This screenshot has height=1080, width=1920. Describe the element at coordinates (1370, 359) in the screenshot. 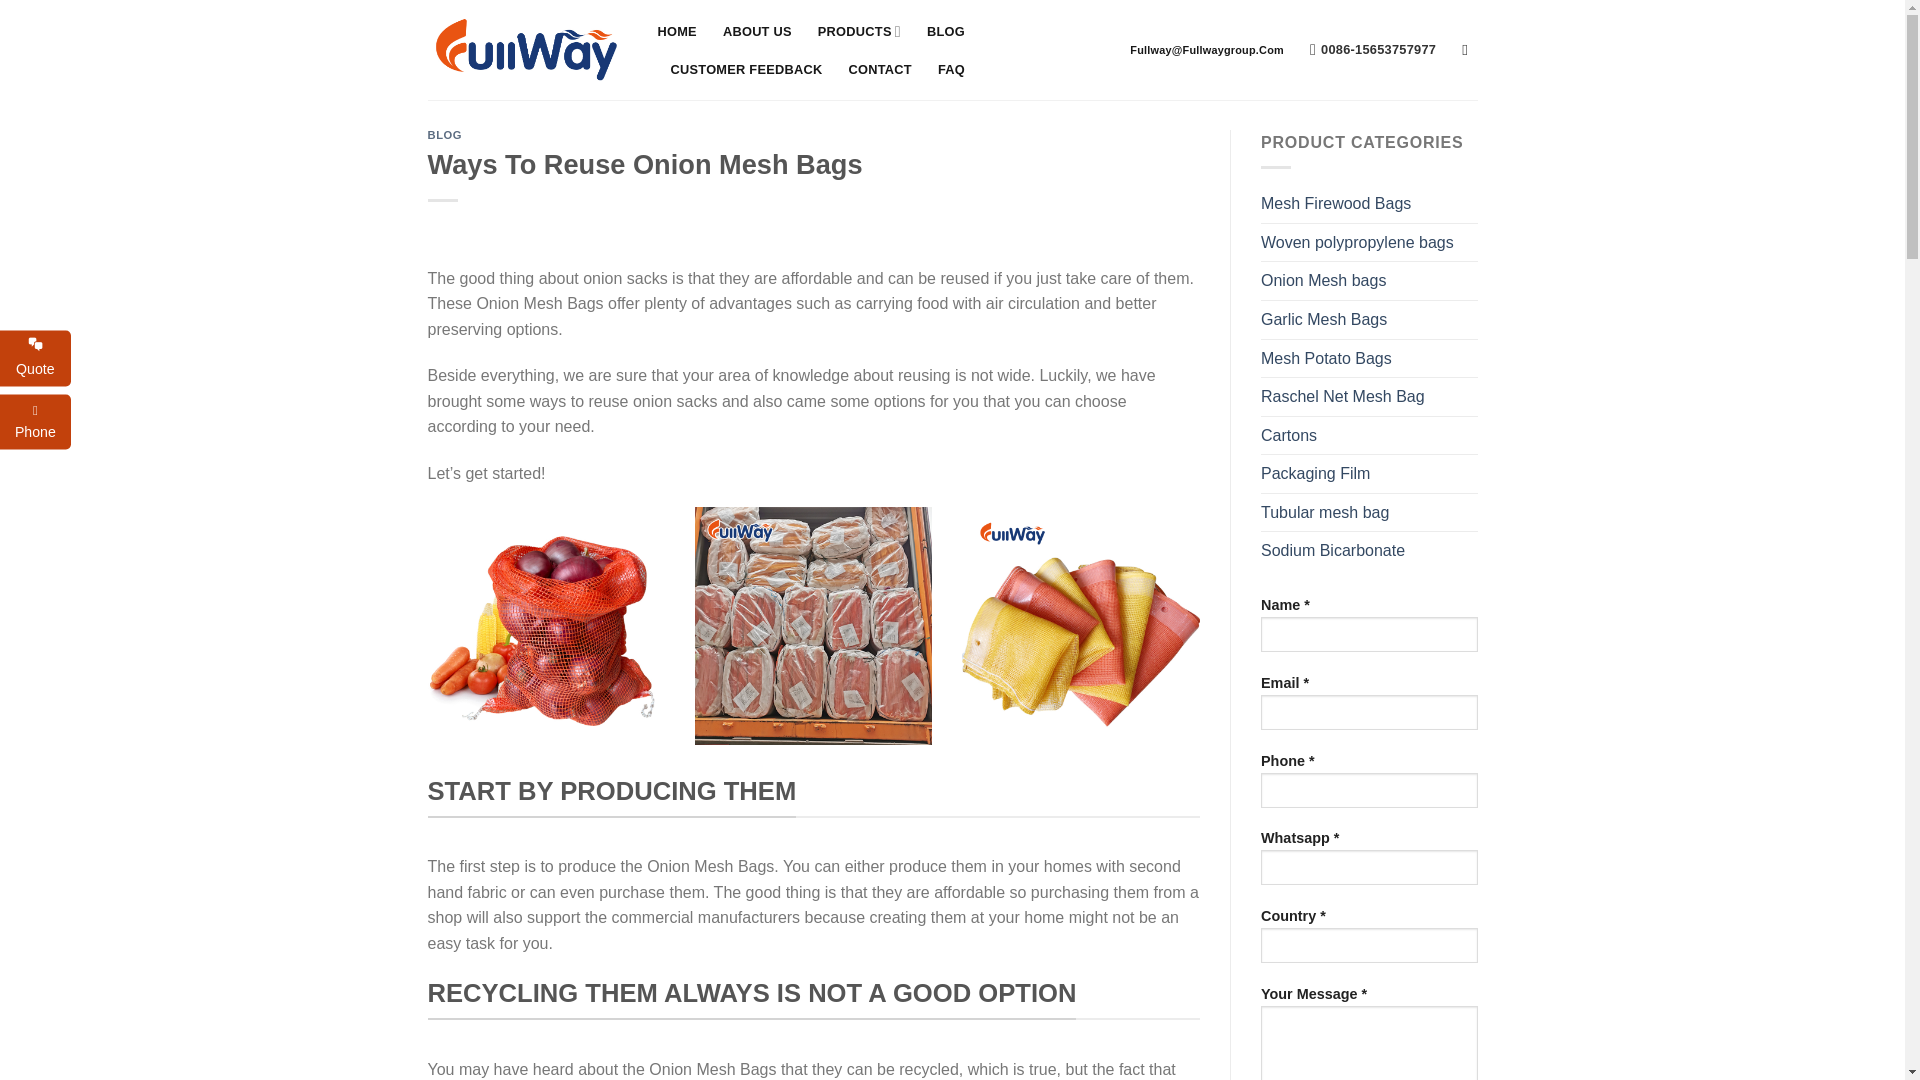

I see `Mesh Potato Bags` at that location.